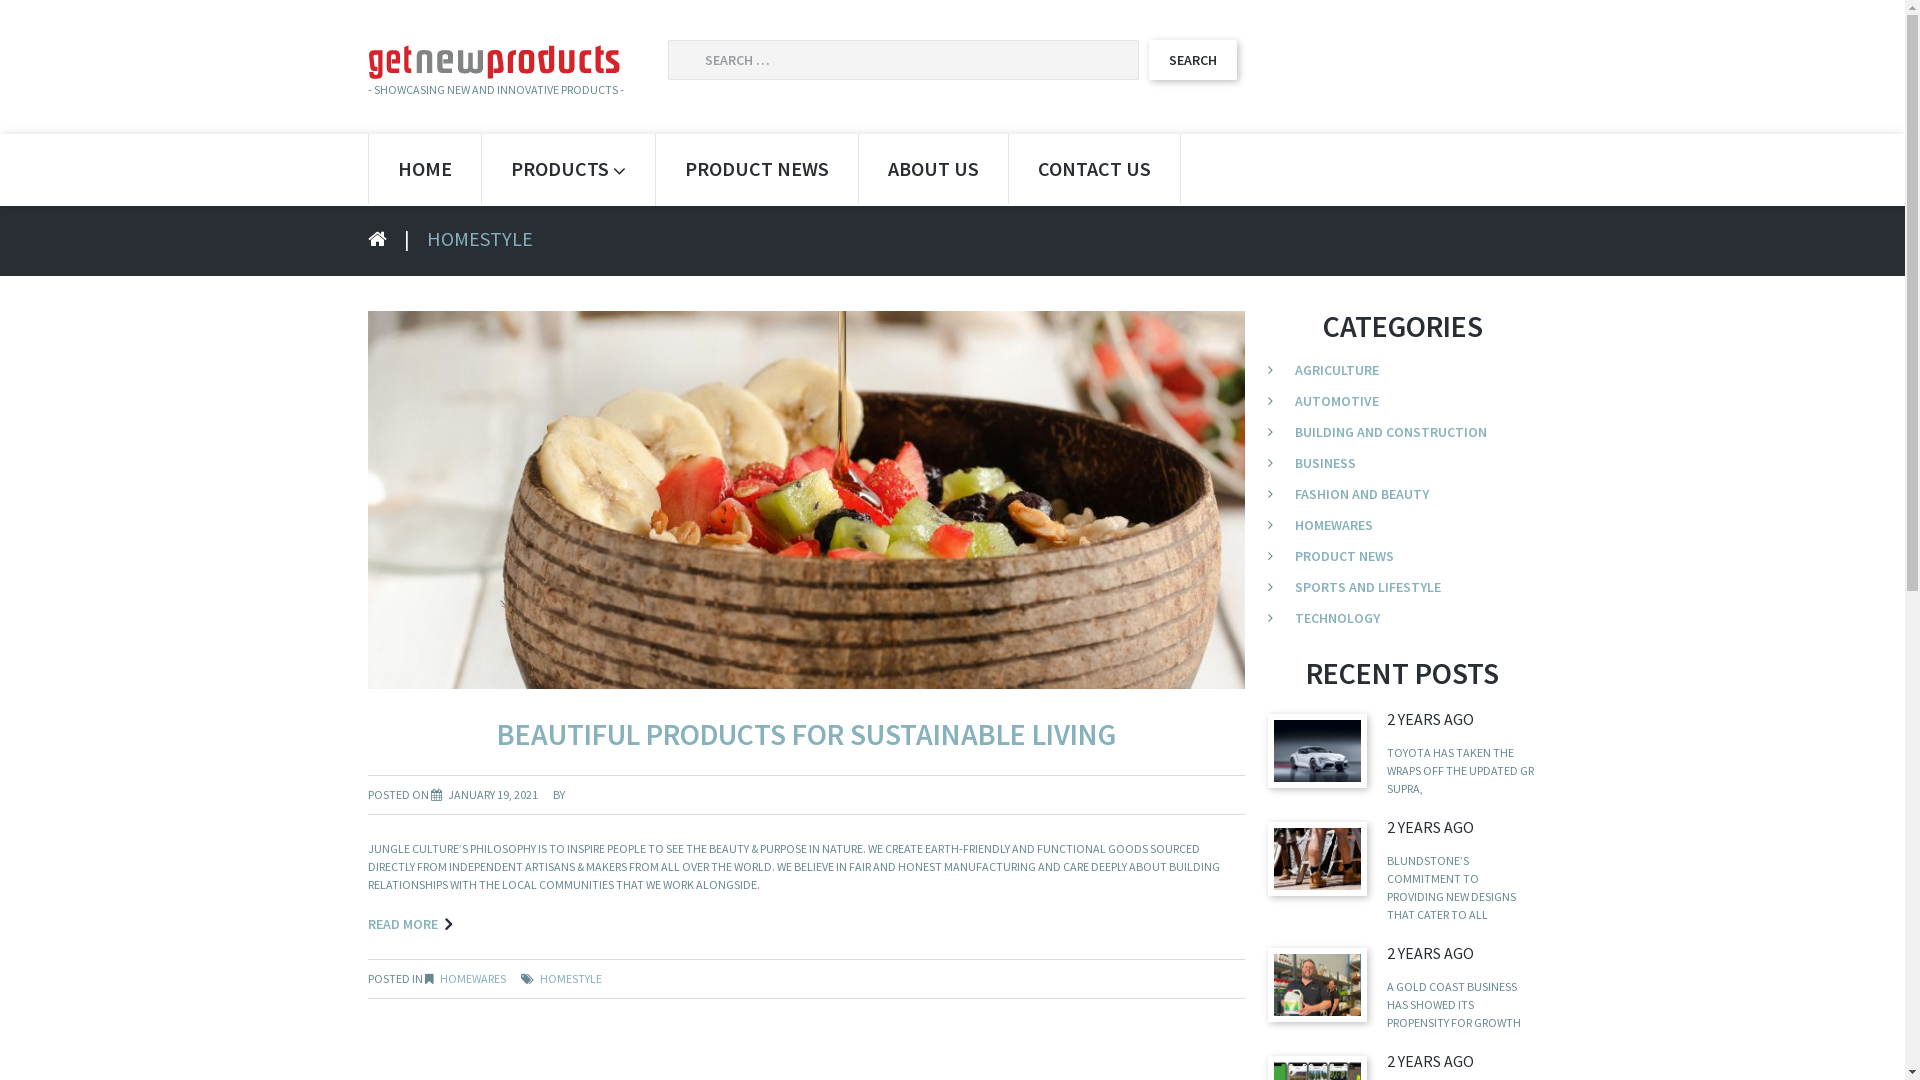 Image resolution: width=1920 pixels, height=1080 pixels. Describe the element at coordinates (1337, 370) in the screenshot. I see `AGRICULTURE` at that location.